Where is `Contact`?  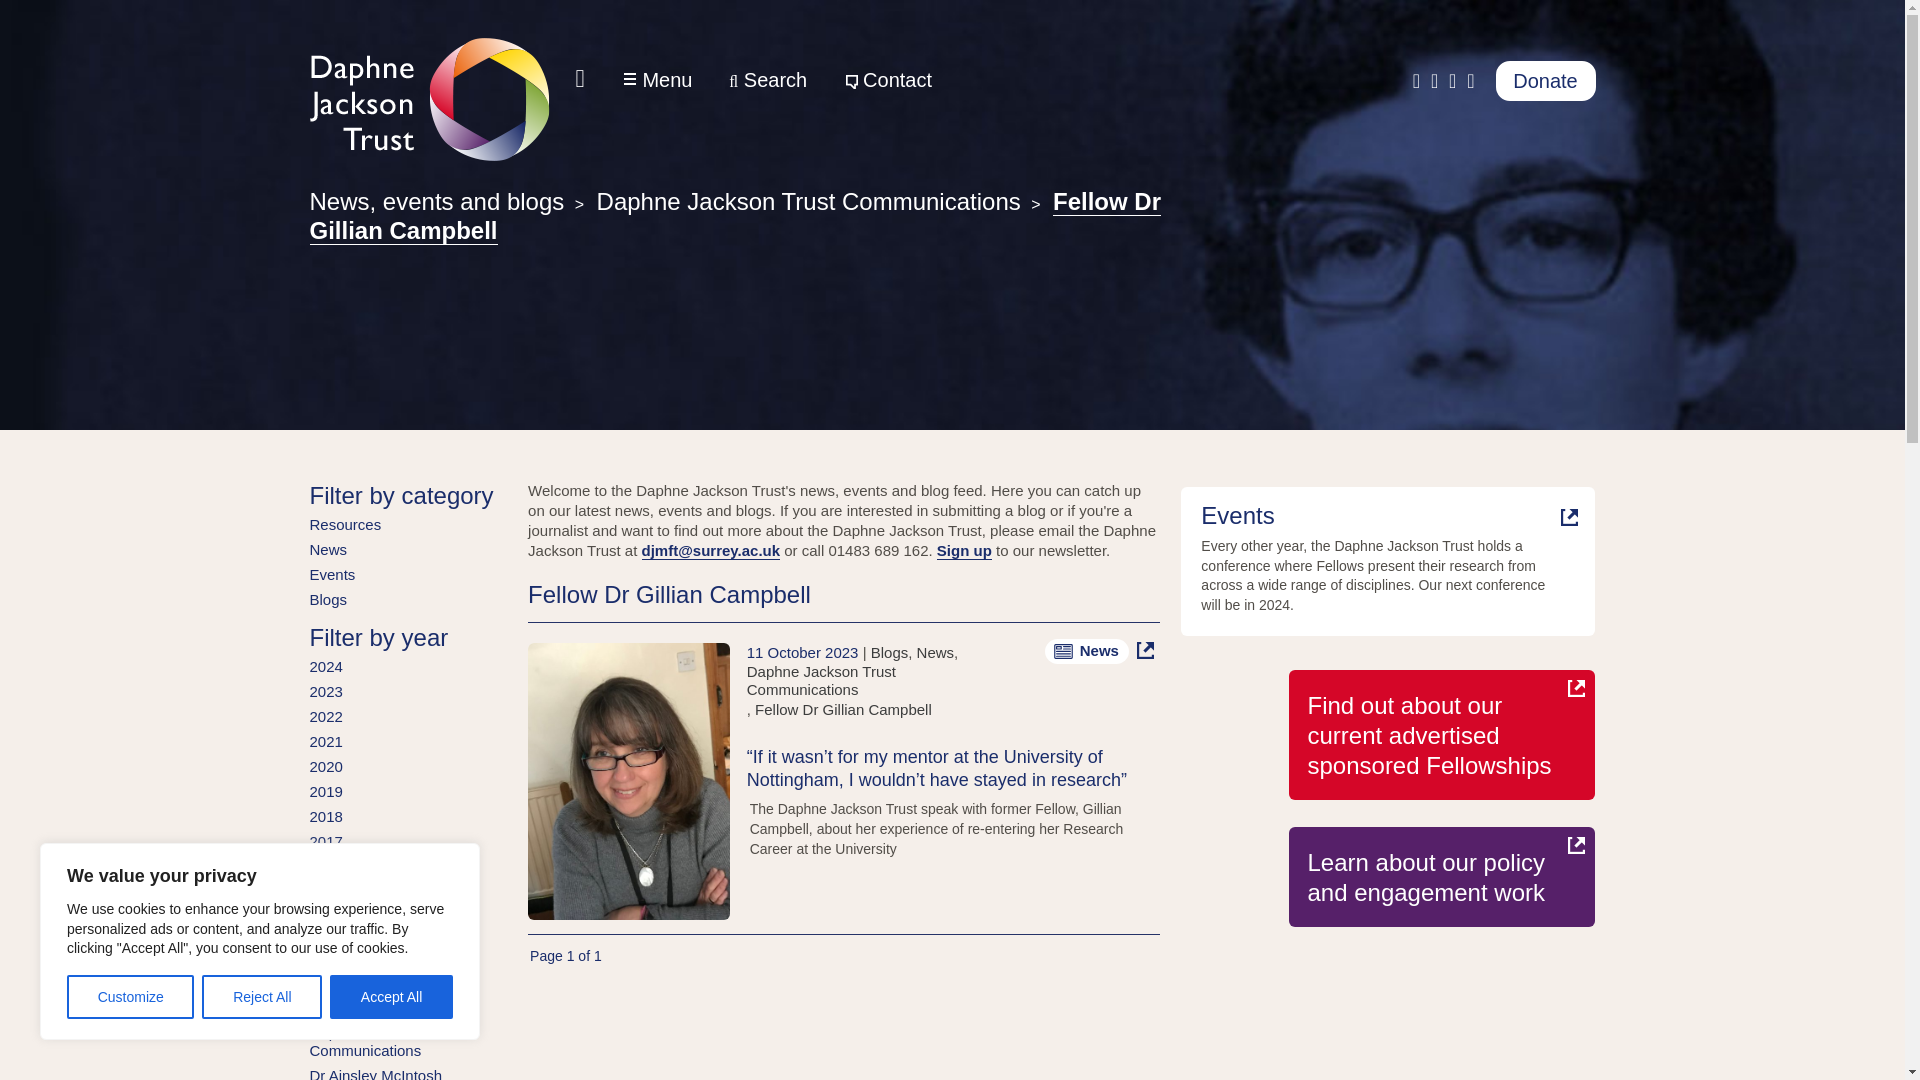 Contact is located at coordinates (888, 80).